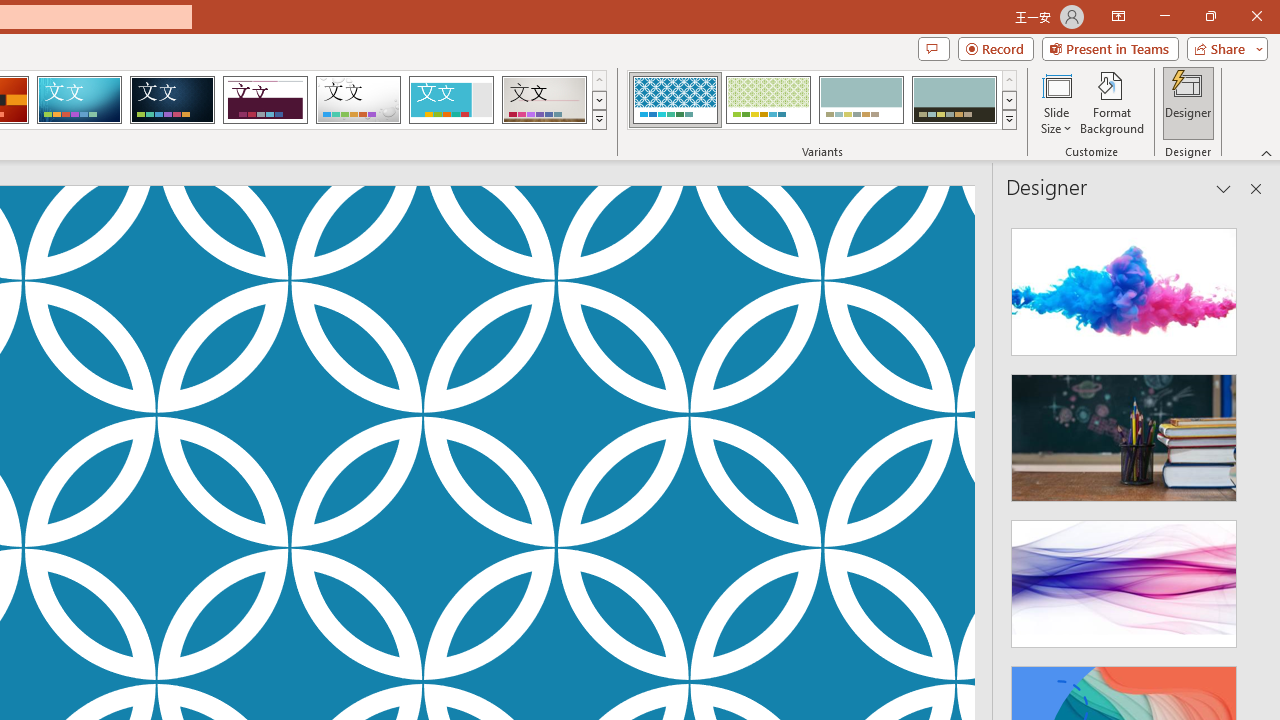 The image size is (1280, 720). I want to click on Design Idea, so click(1124, 577).